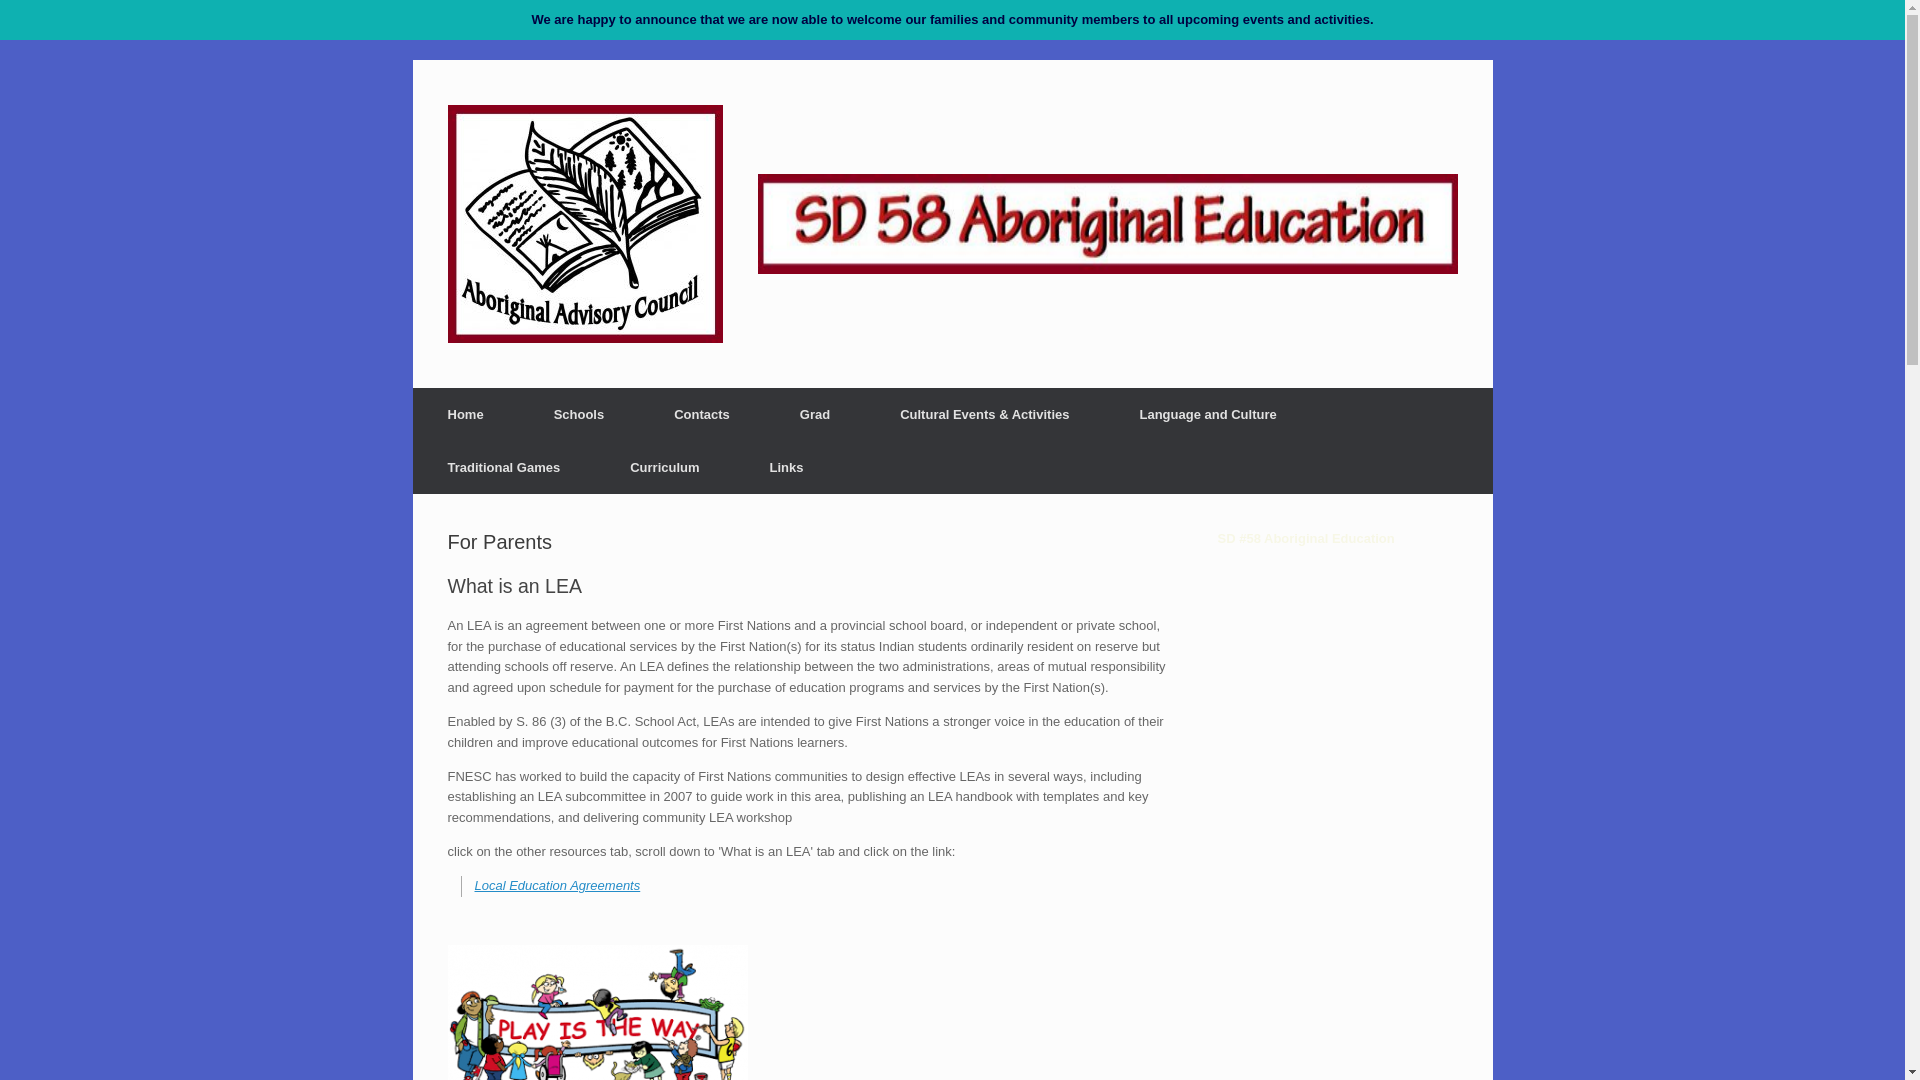  Describe the element at coordinates (578, 414) in the screenshot. I see `Schools` at that location.